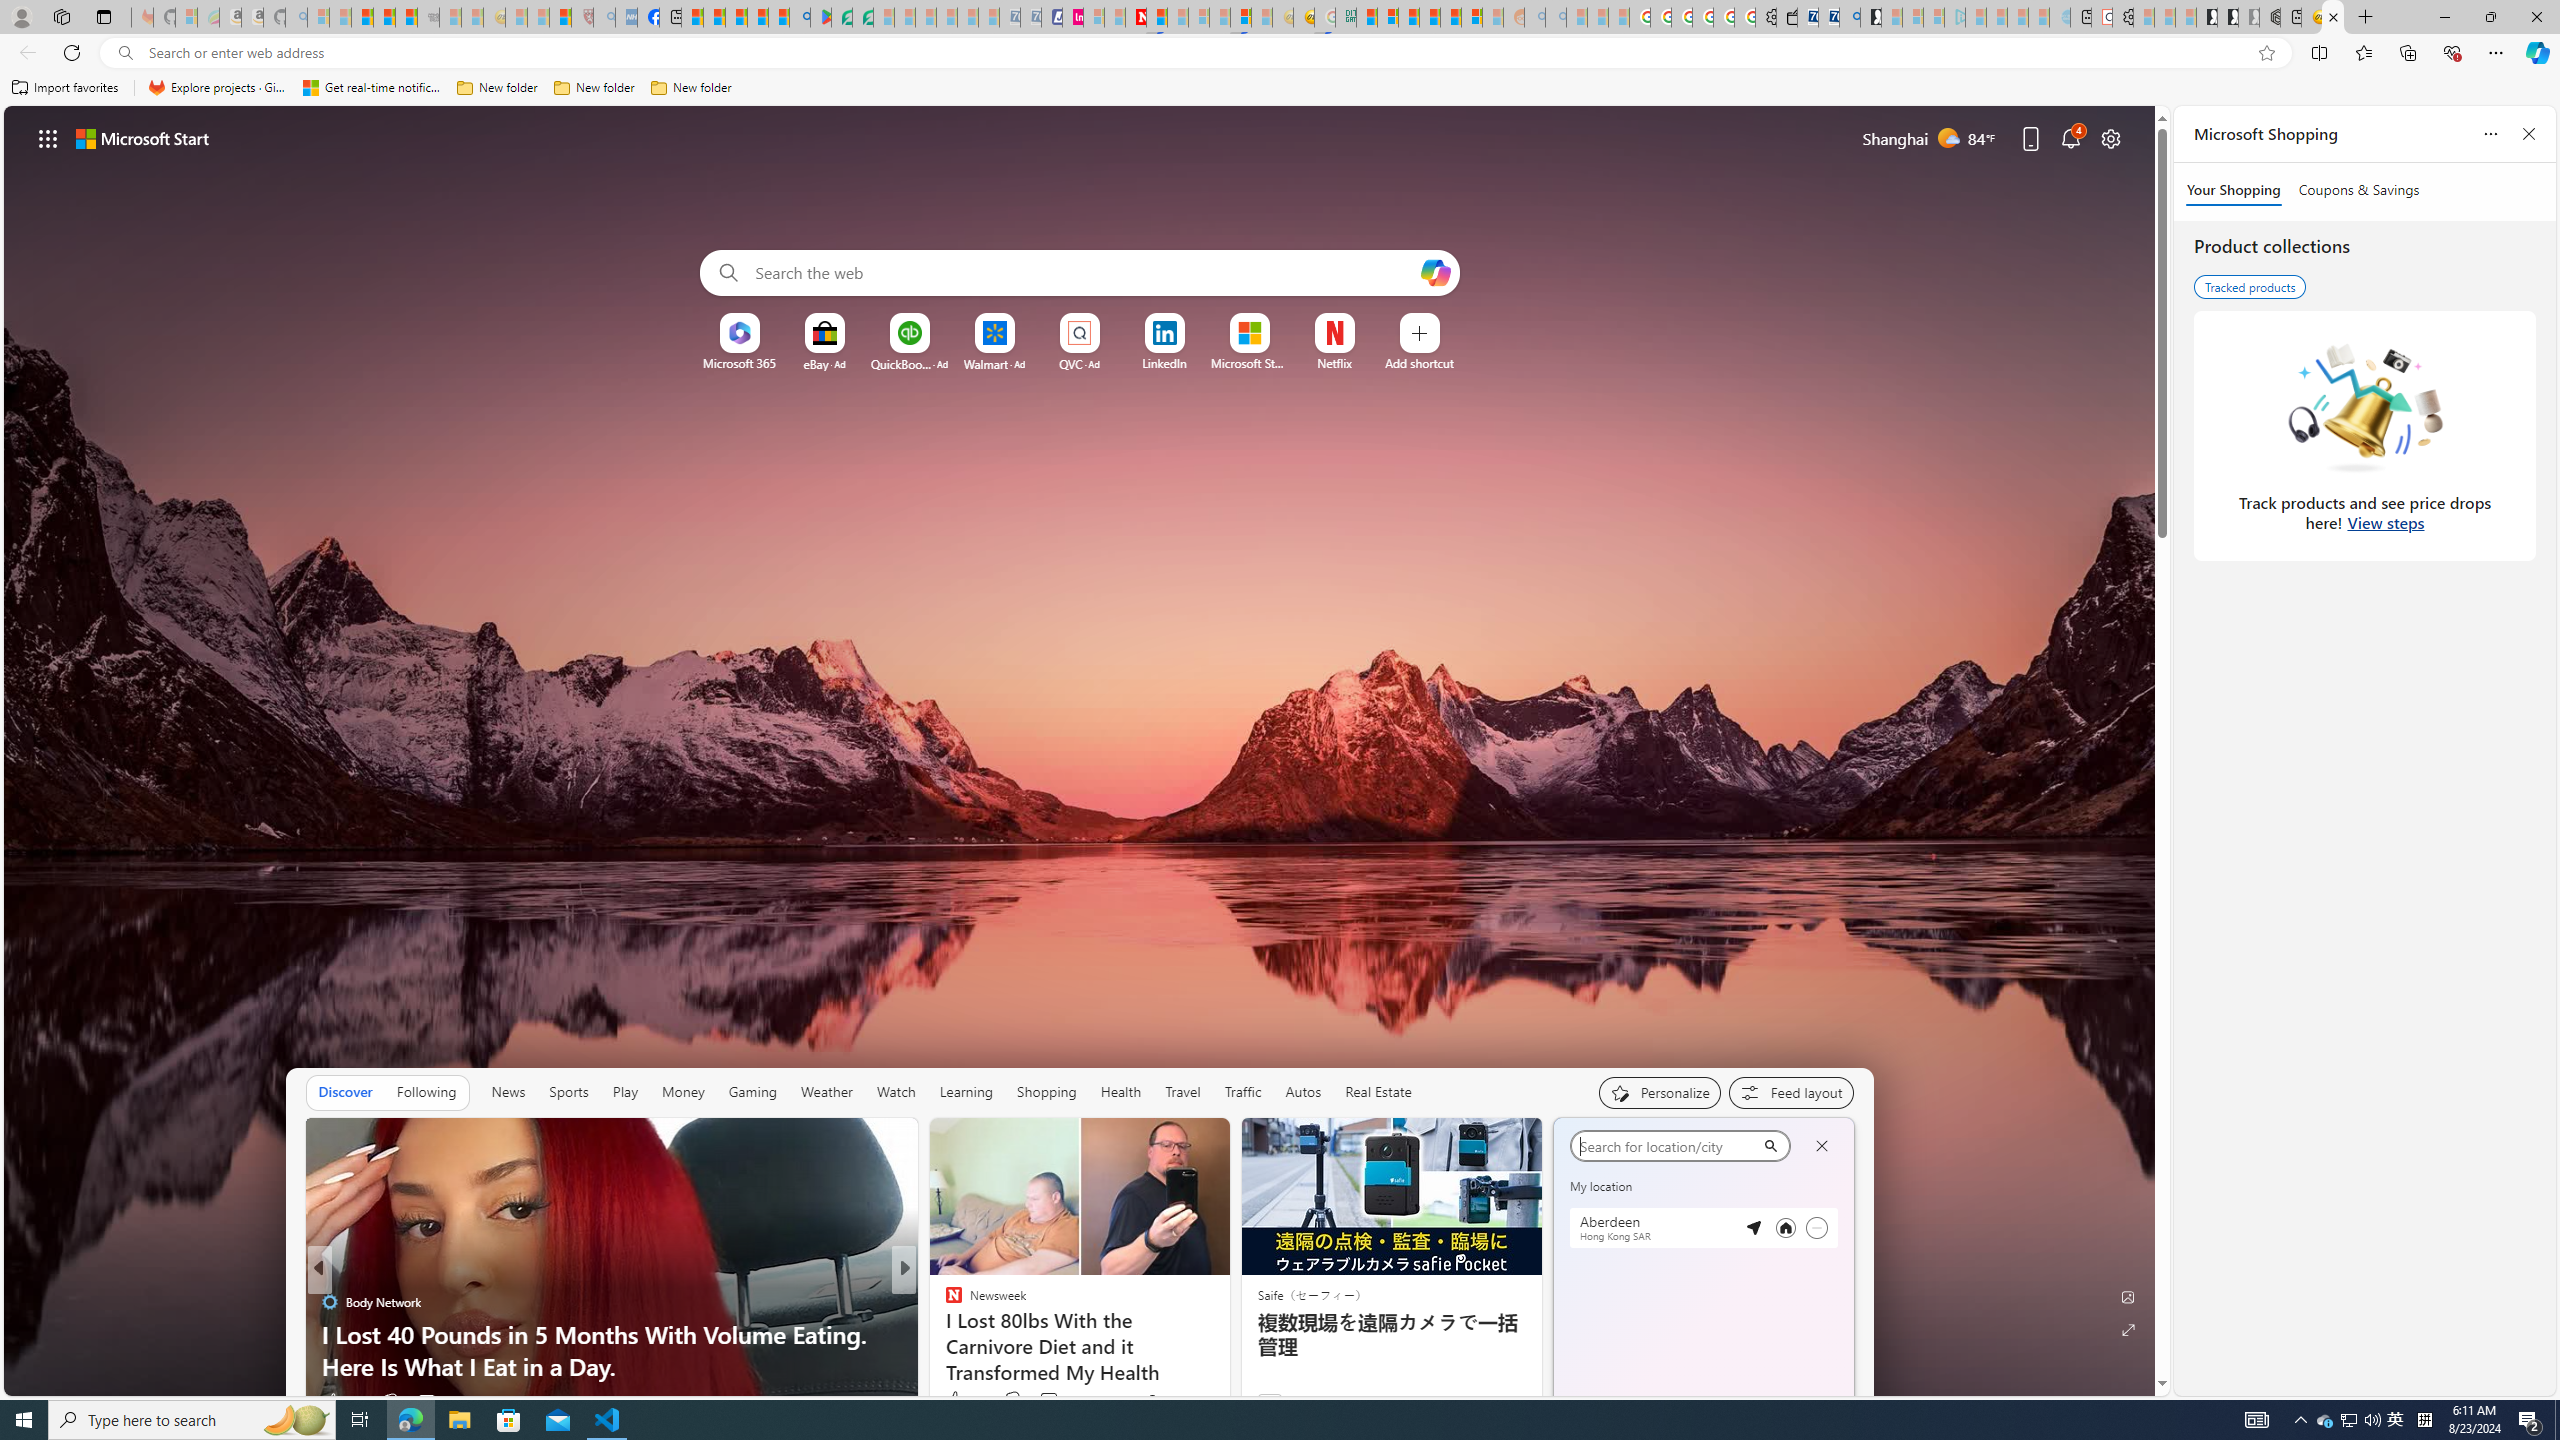  I want to click on View comments 31 Comment, so click(426, 1402).